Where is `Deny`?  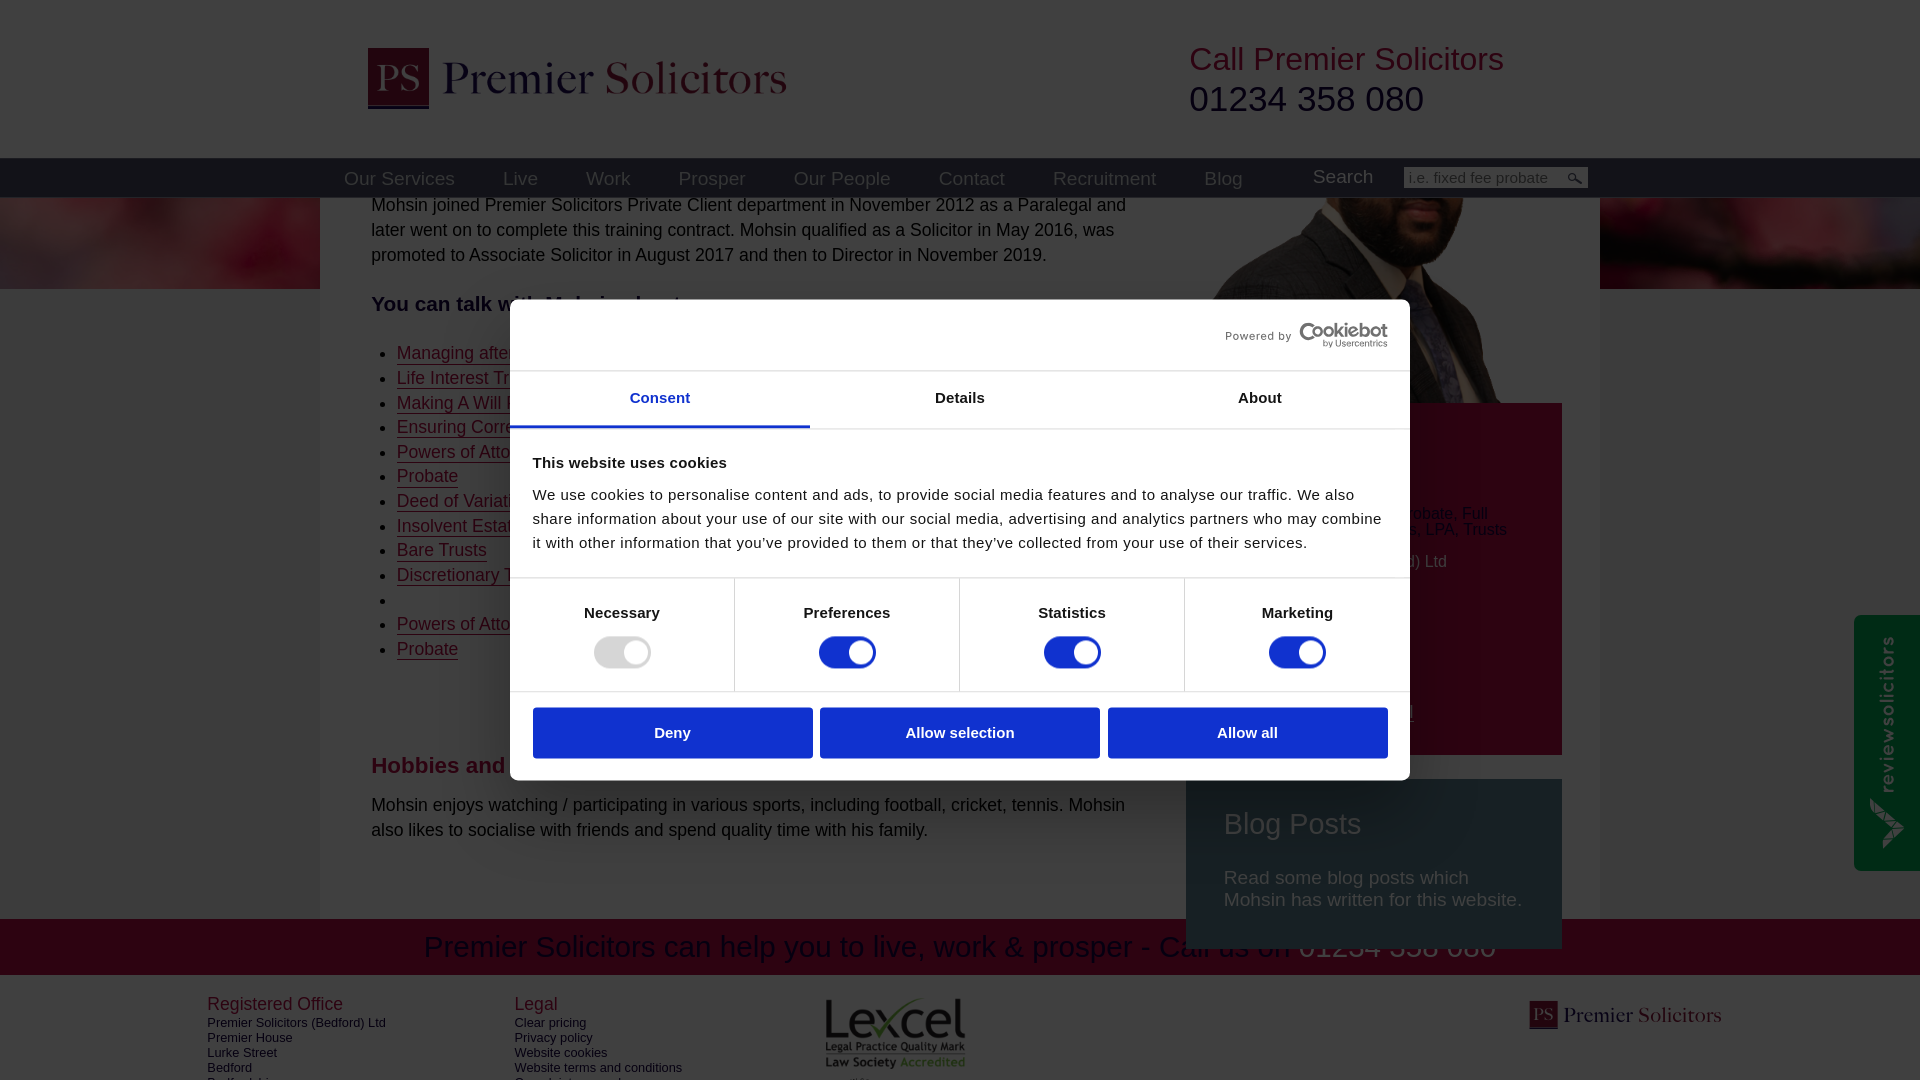 Deny is located at coordinates (672, 240).